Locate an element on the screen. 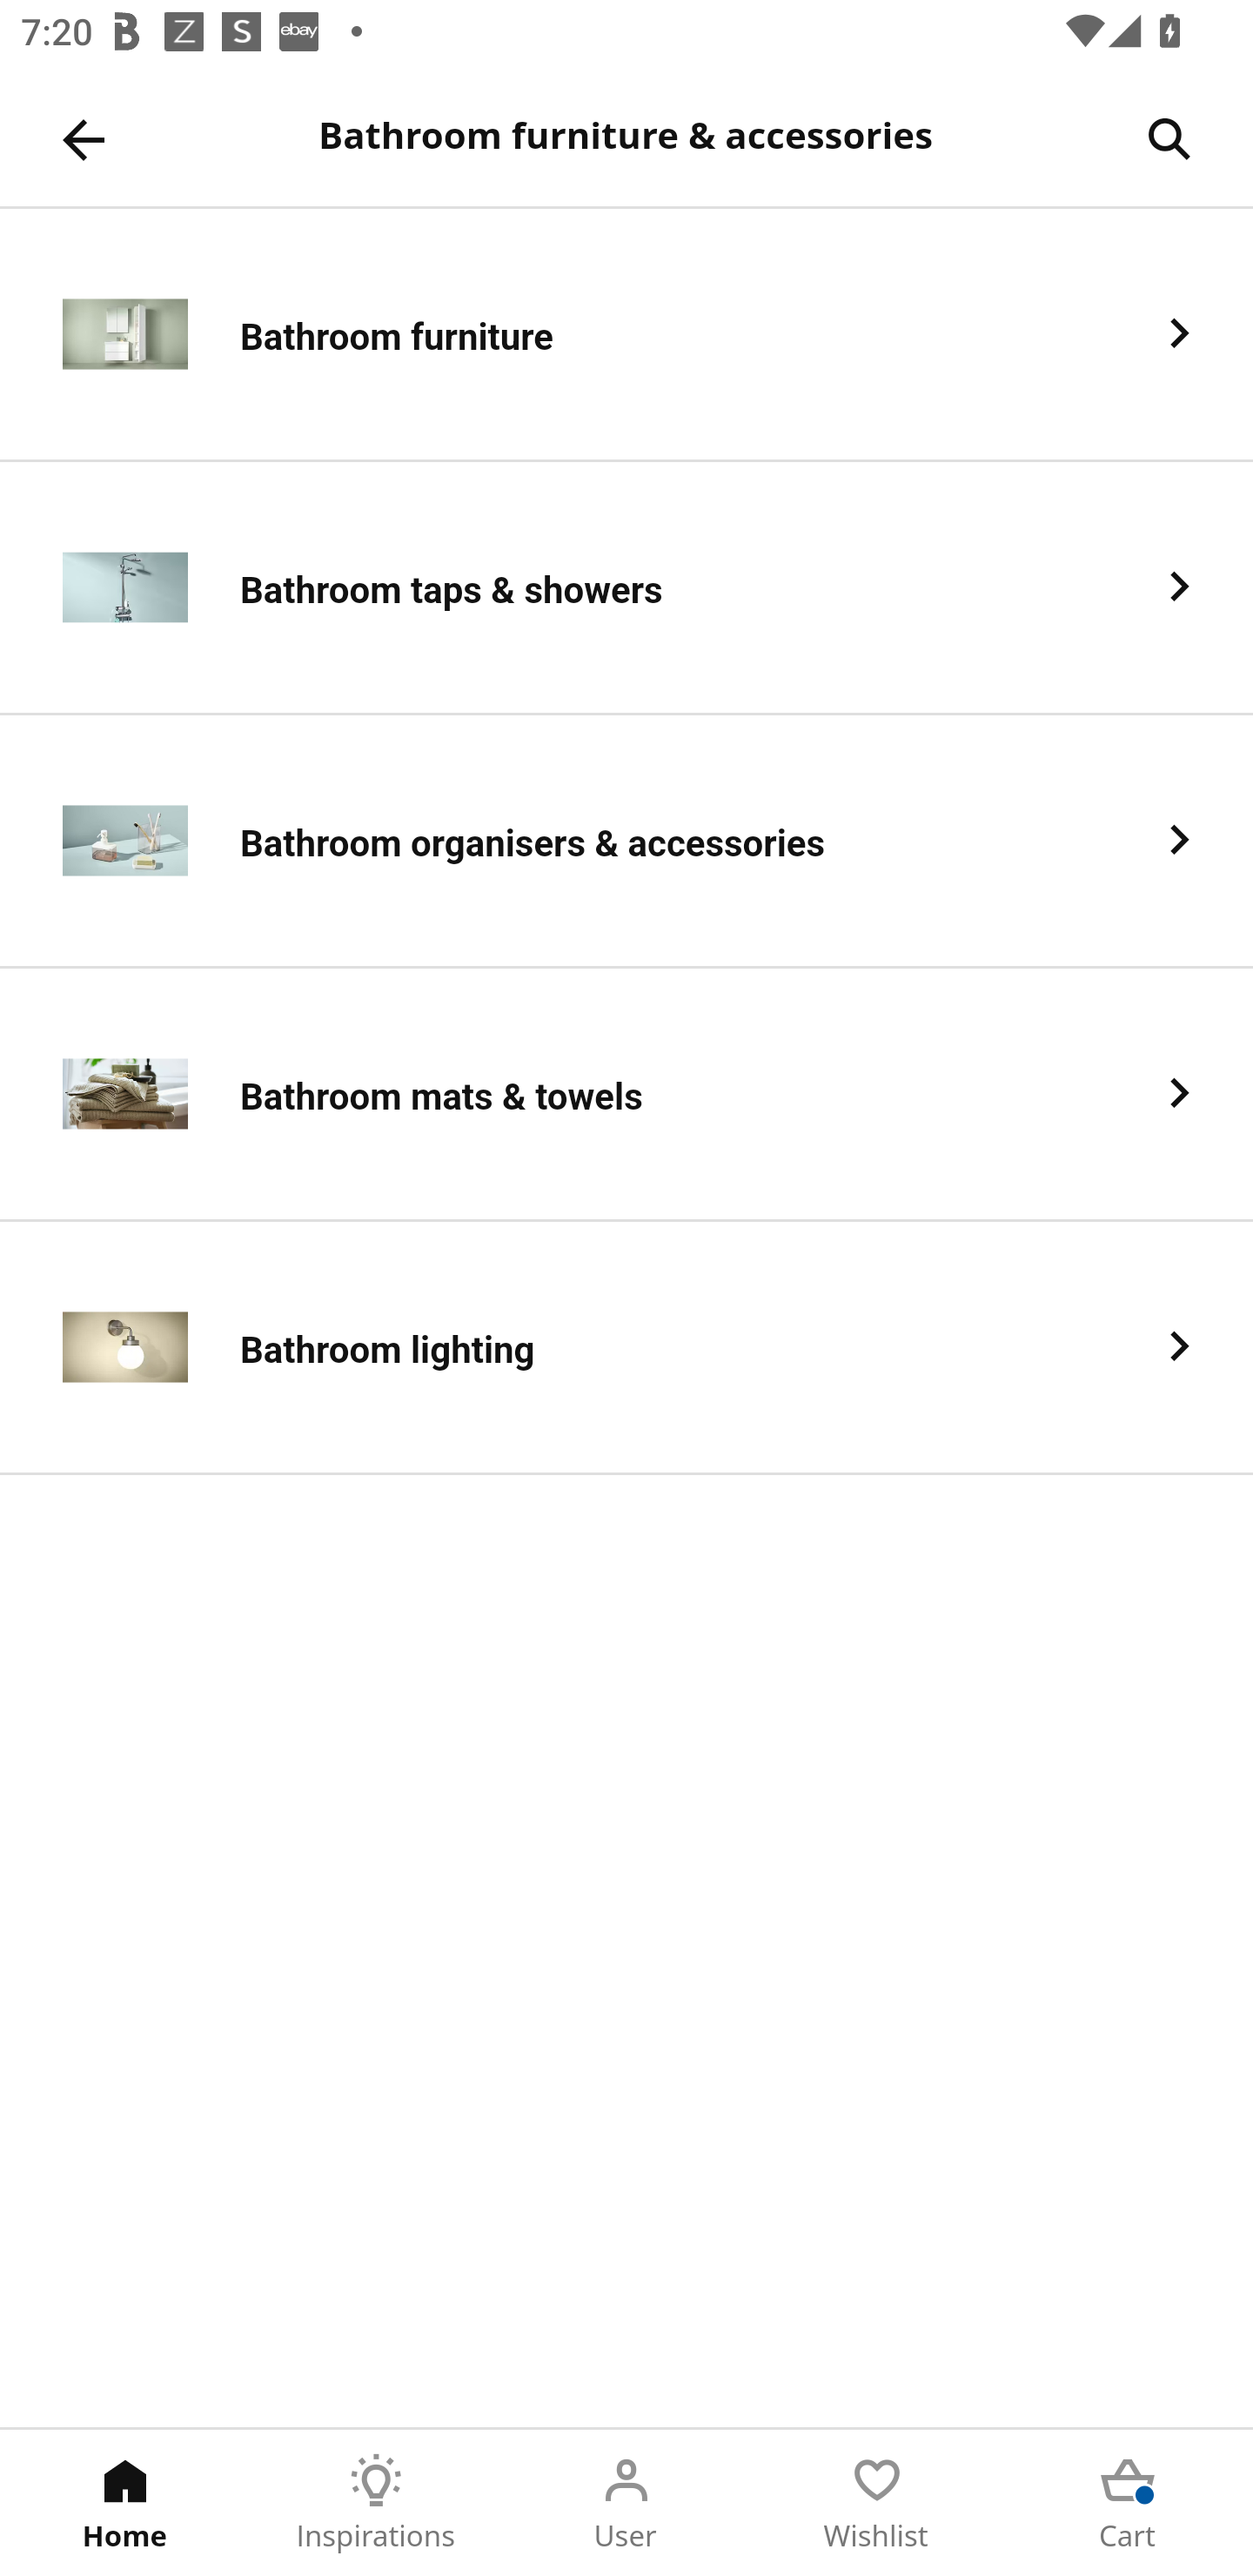  Bathroom organisers & accessories is located at coordinates (626, 842).